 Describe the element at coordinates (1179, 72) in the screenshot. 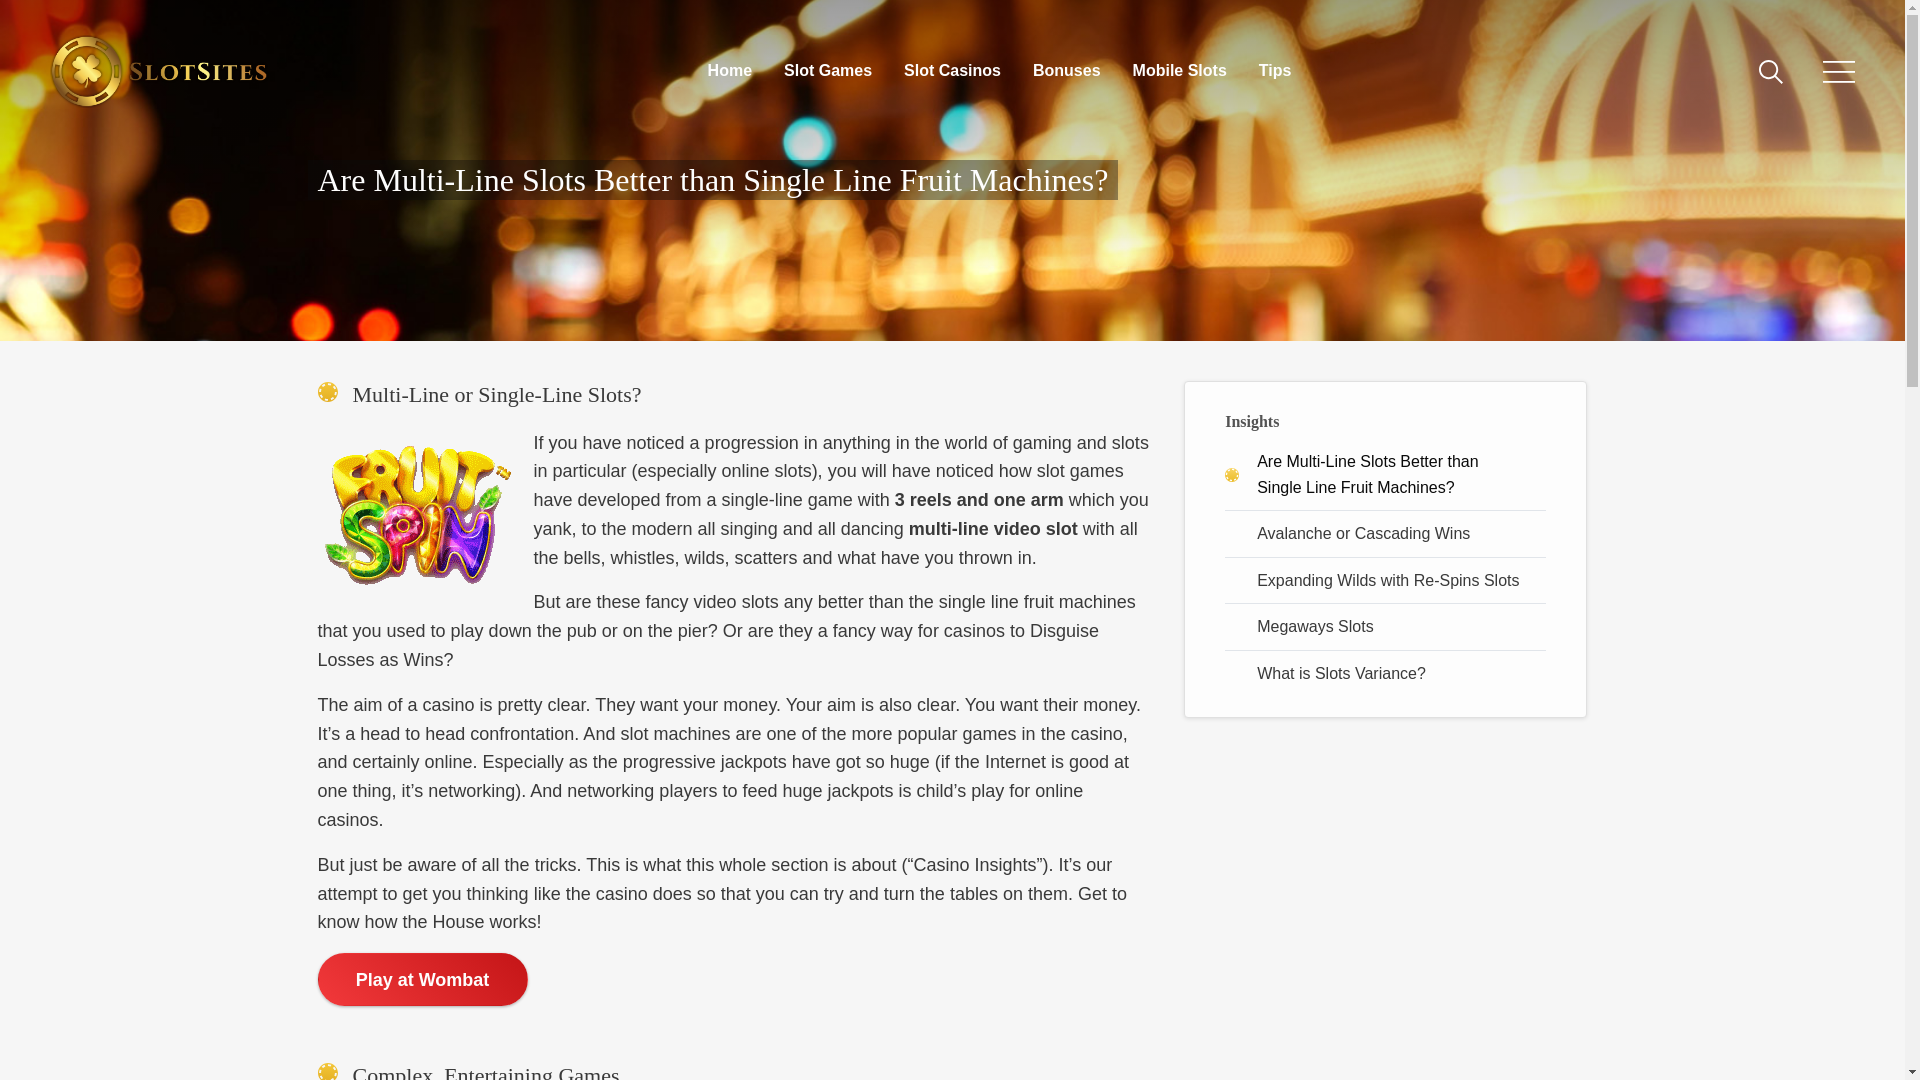

I see `Mobile Slots` at that location.